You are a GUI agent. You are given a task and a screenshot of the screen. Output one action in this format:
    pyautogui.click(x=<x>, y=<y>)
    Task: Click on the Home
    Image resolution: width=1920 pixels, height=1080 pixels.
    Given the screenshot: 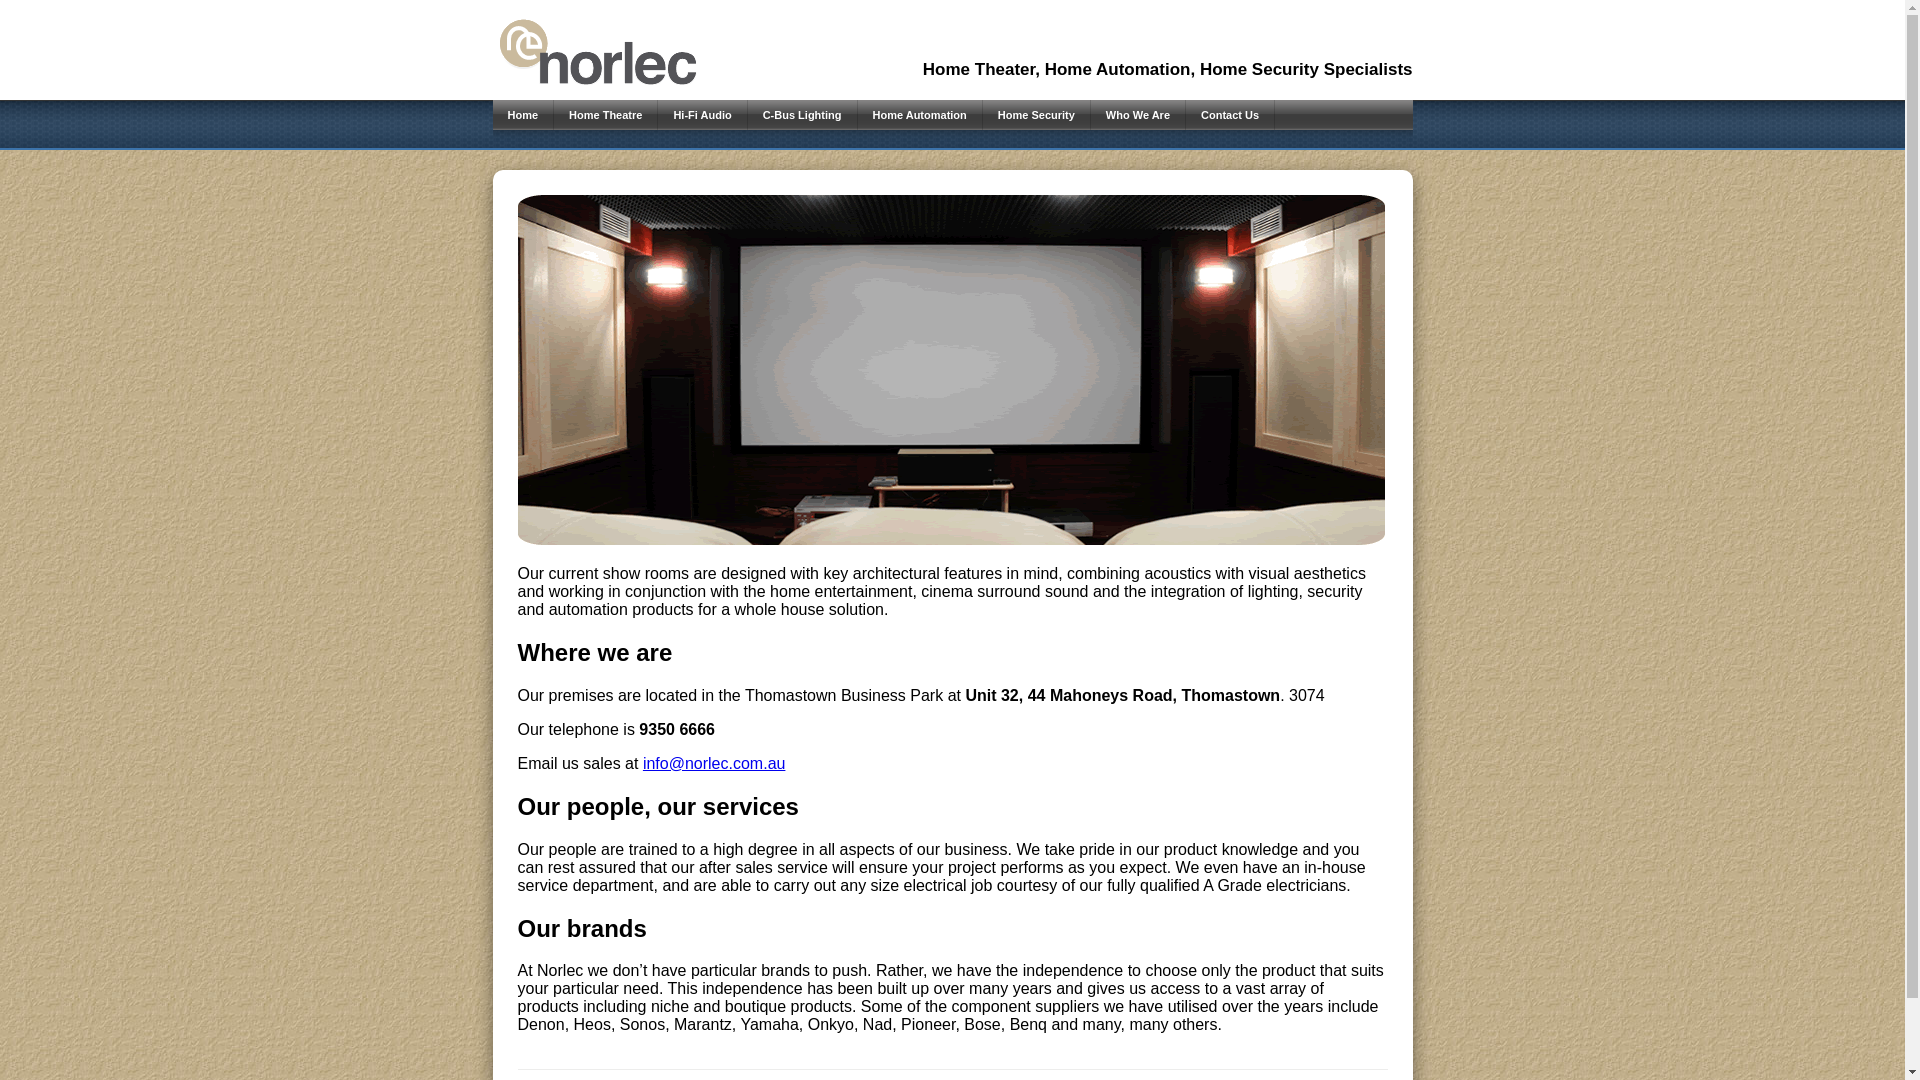 What is the action you would take?
    pyautogui.click(x=522, y=115)
    